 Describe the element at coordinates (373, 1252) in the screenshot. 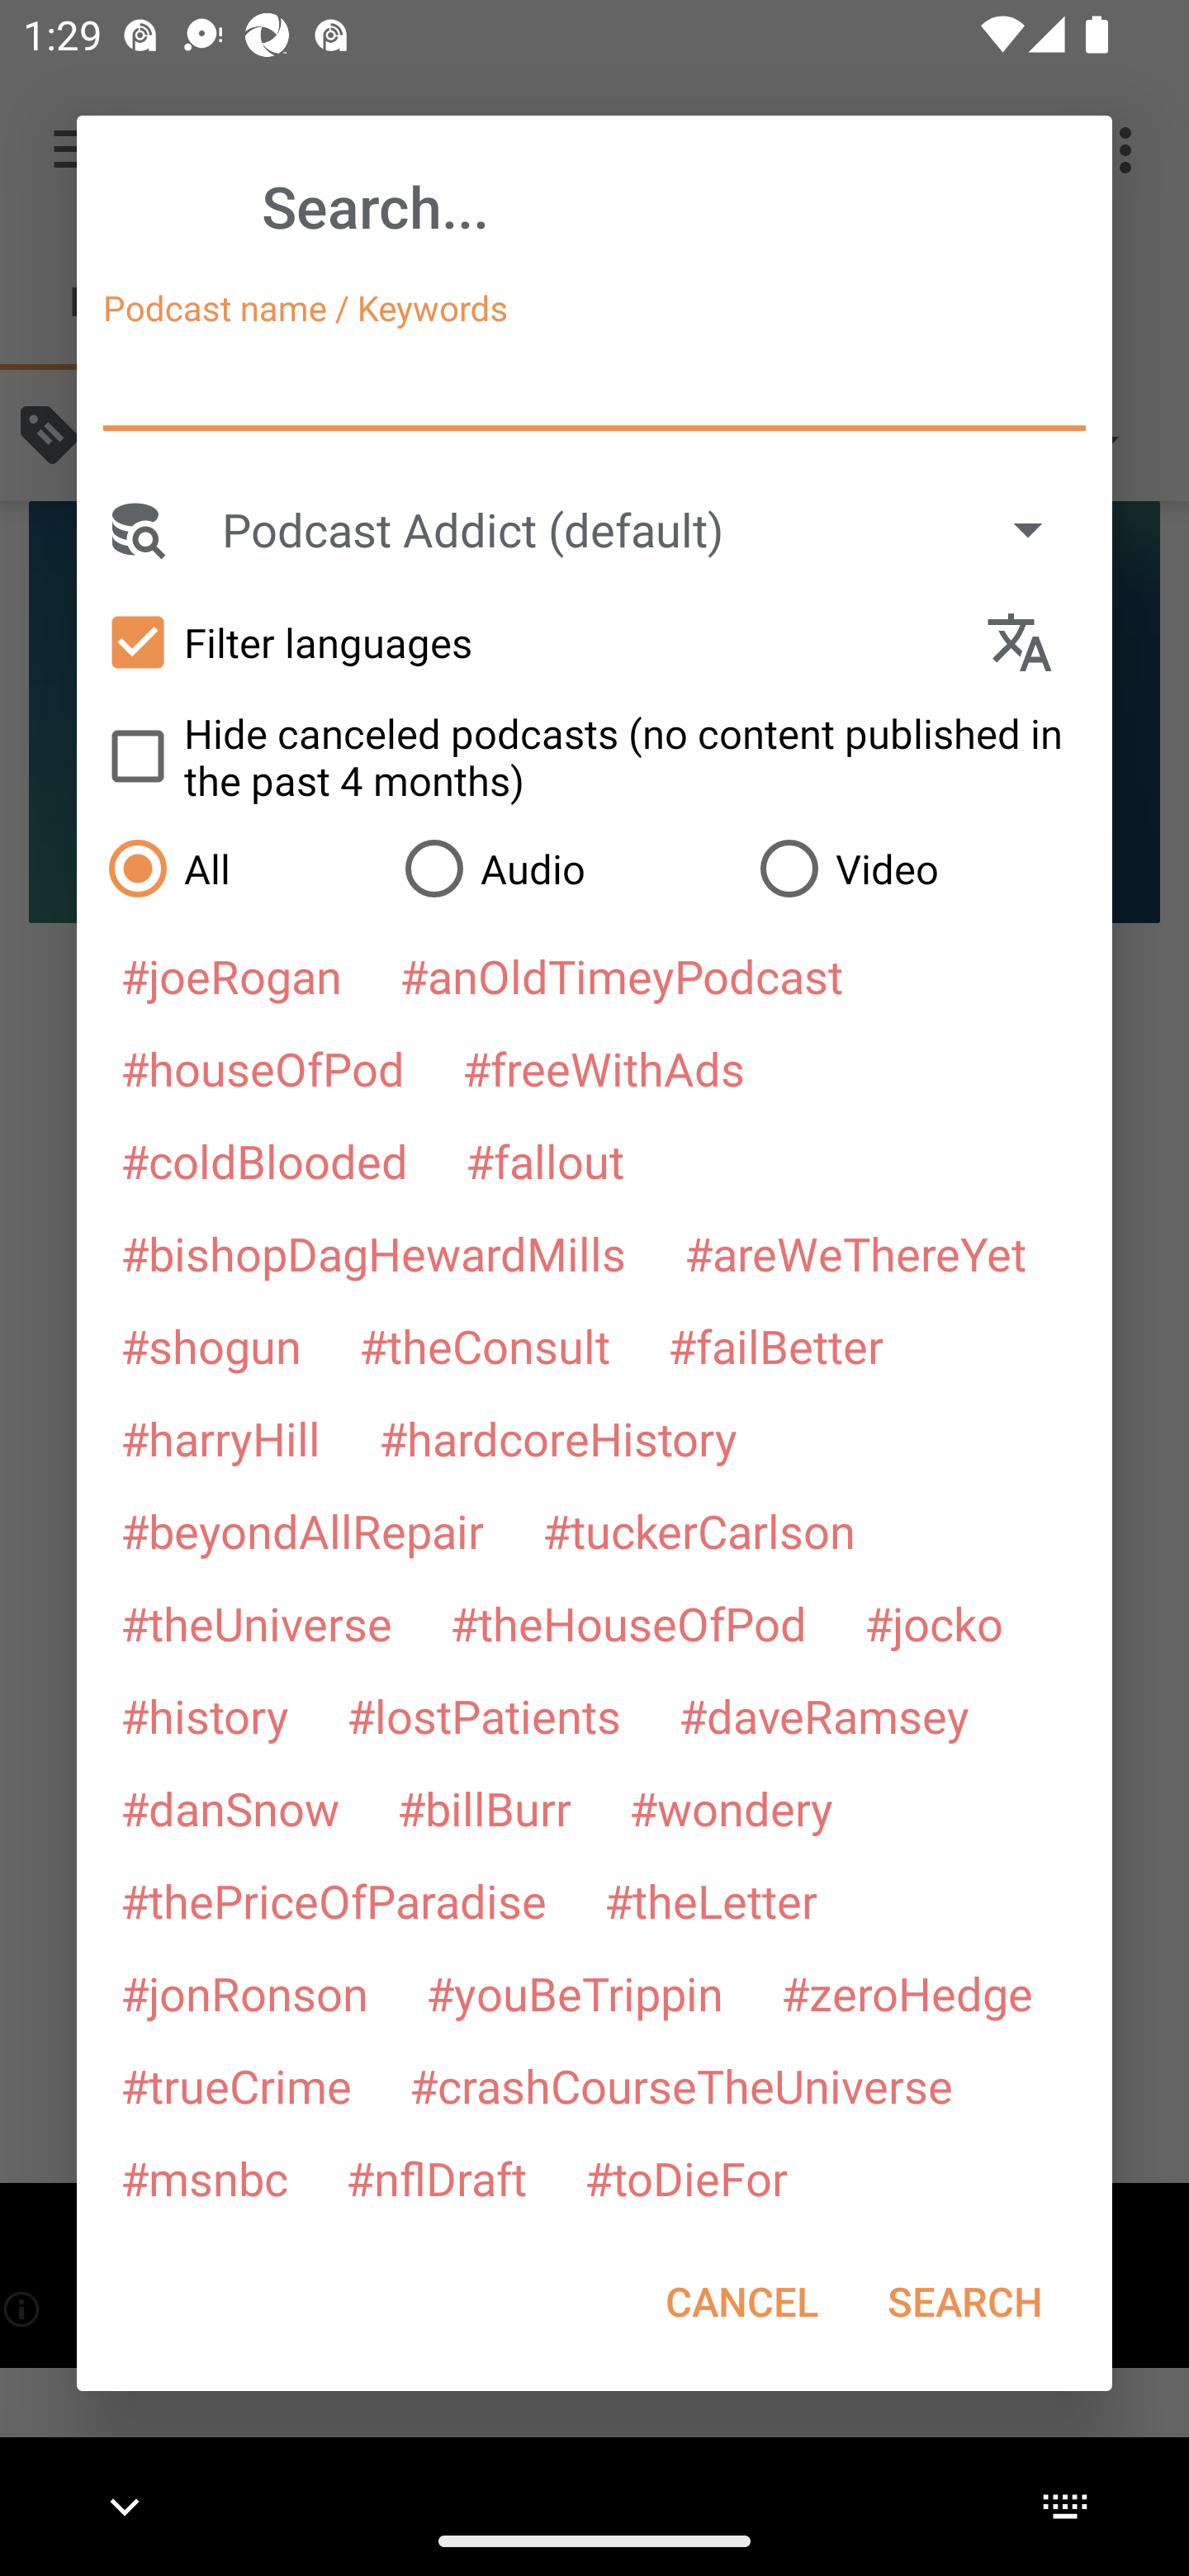

I see `#bishopDagHewardMills` at that location.